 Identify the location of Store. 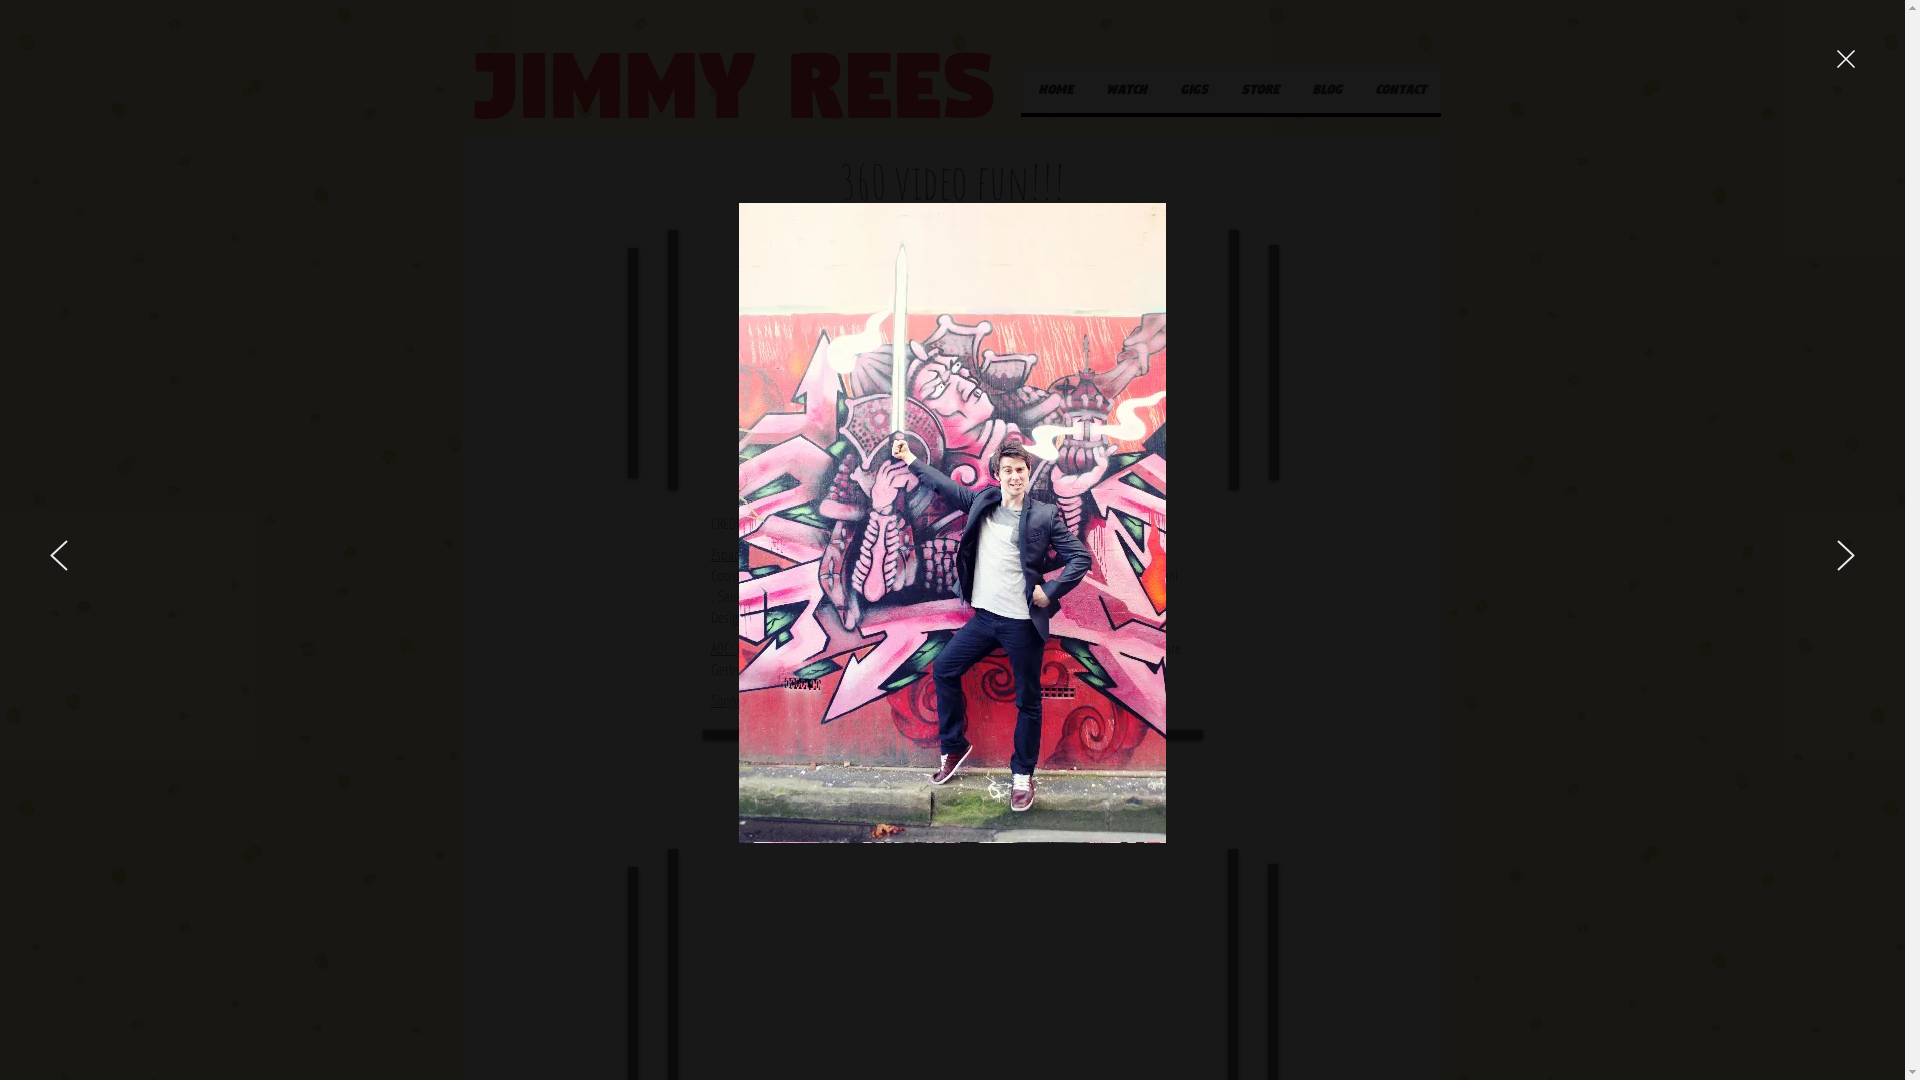
(1258, 89).